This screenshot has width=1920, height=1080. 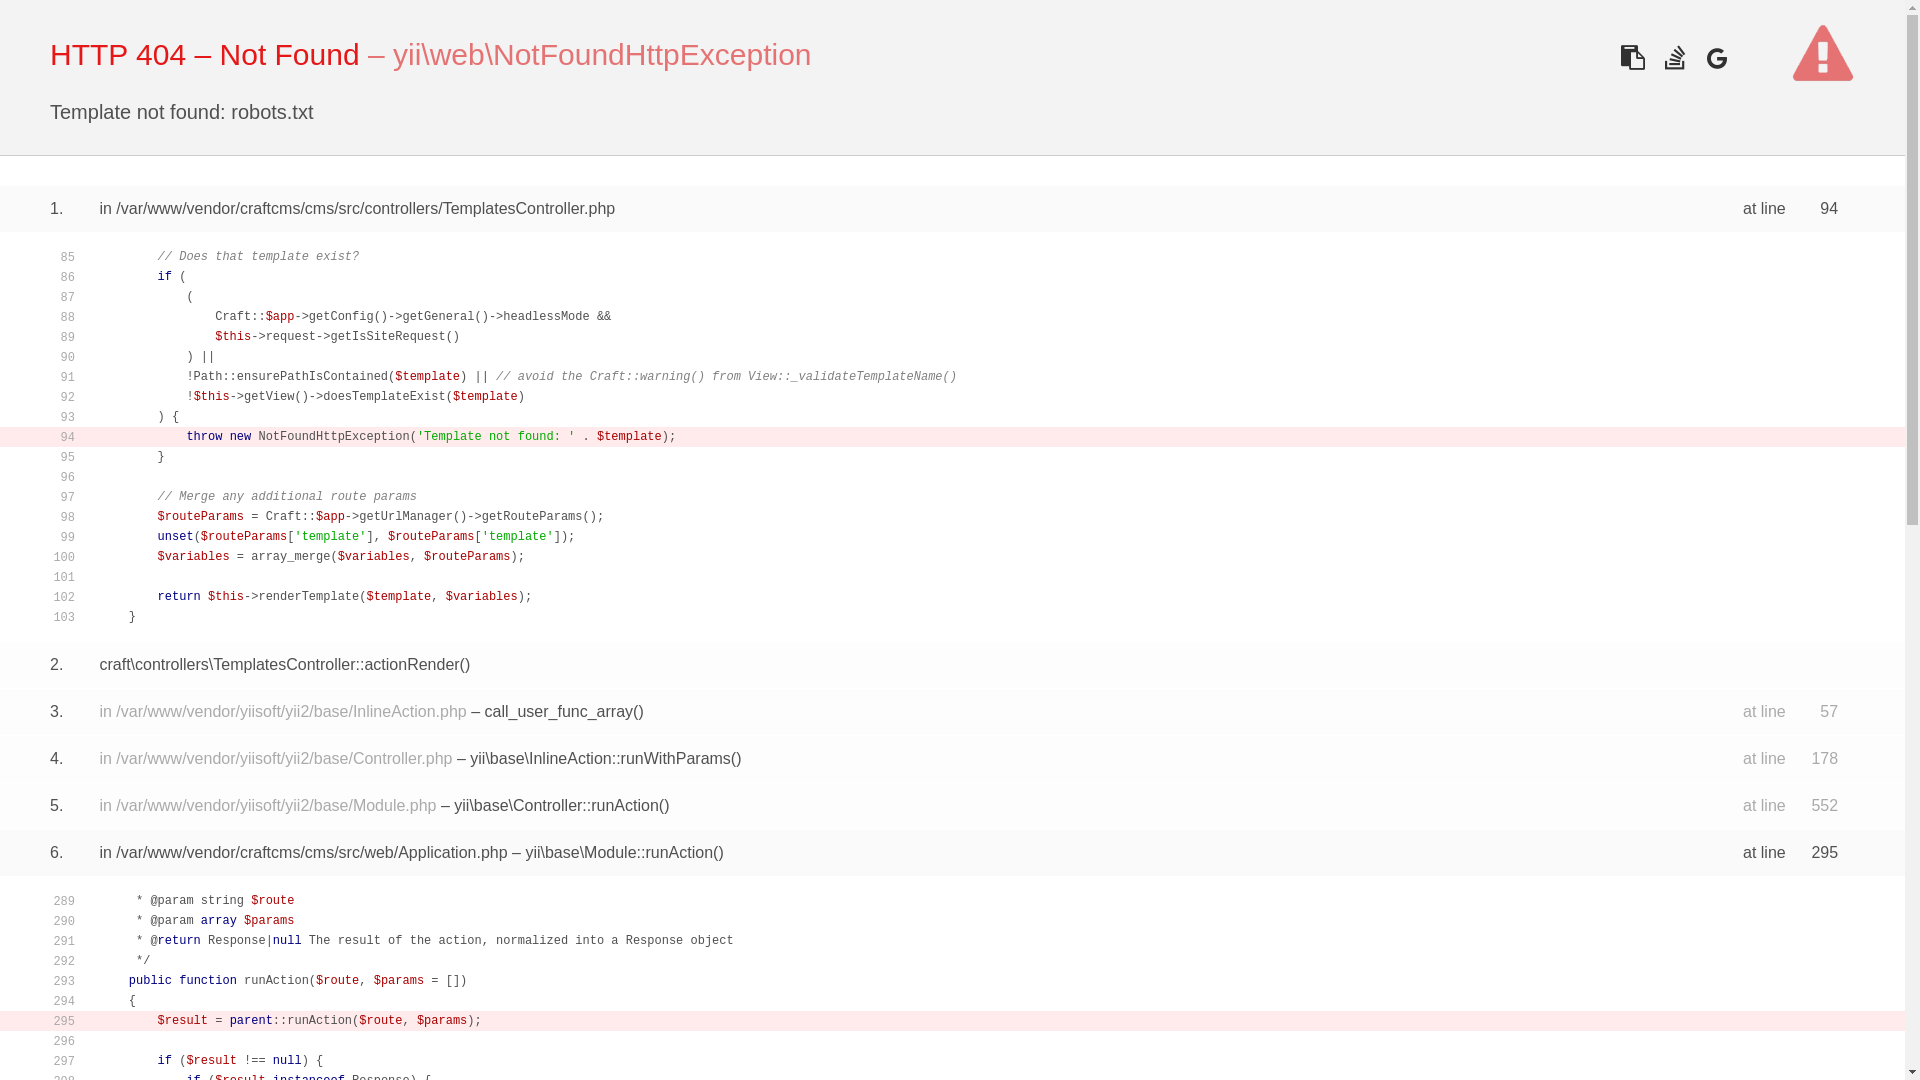 What do you see at coordinates (602, 54) in the screenshot?
I see `yii\web\NotFoundHttpException` at bounding box center [602, 54].